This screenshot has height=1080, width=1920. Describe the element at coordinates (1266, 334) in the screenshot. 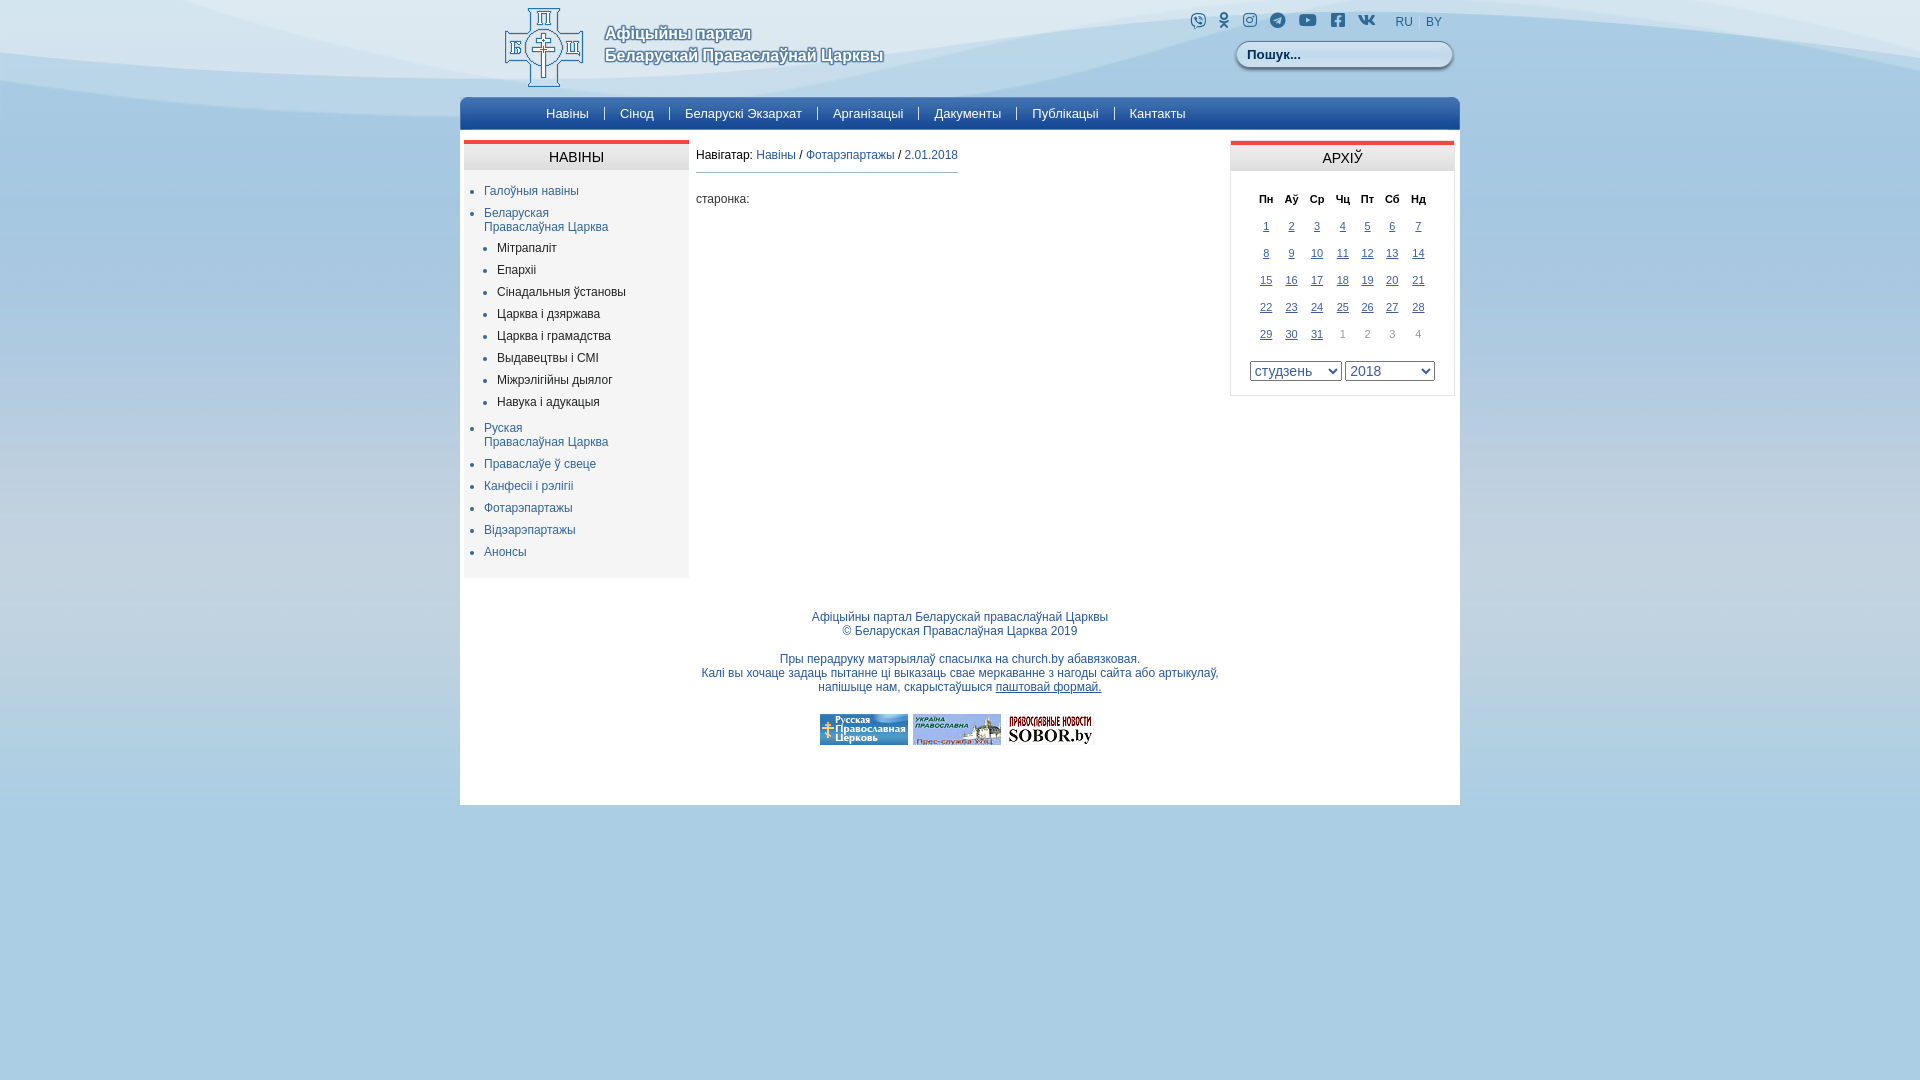

I see `29` at that location.